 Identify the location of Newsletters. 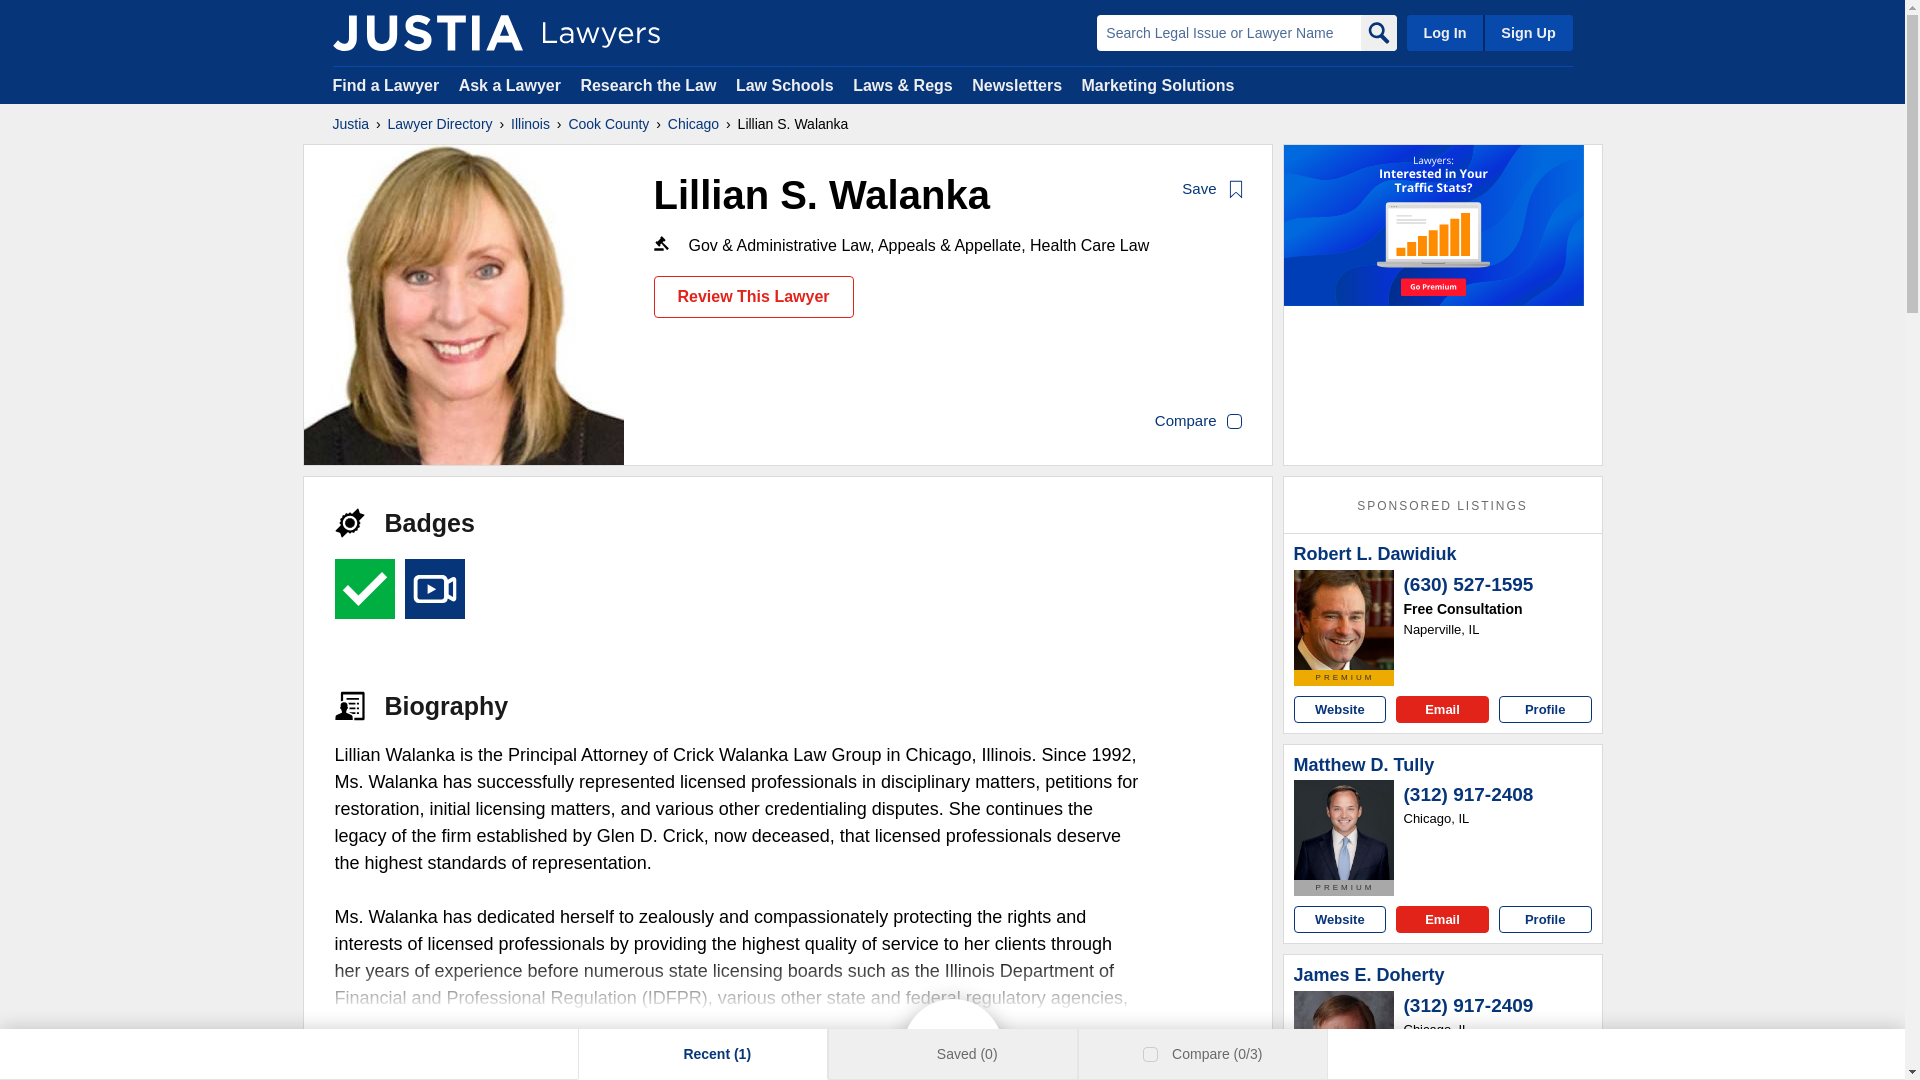
(1016, 84).